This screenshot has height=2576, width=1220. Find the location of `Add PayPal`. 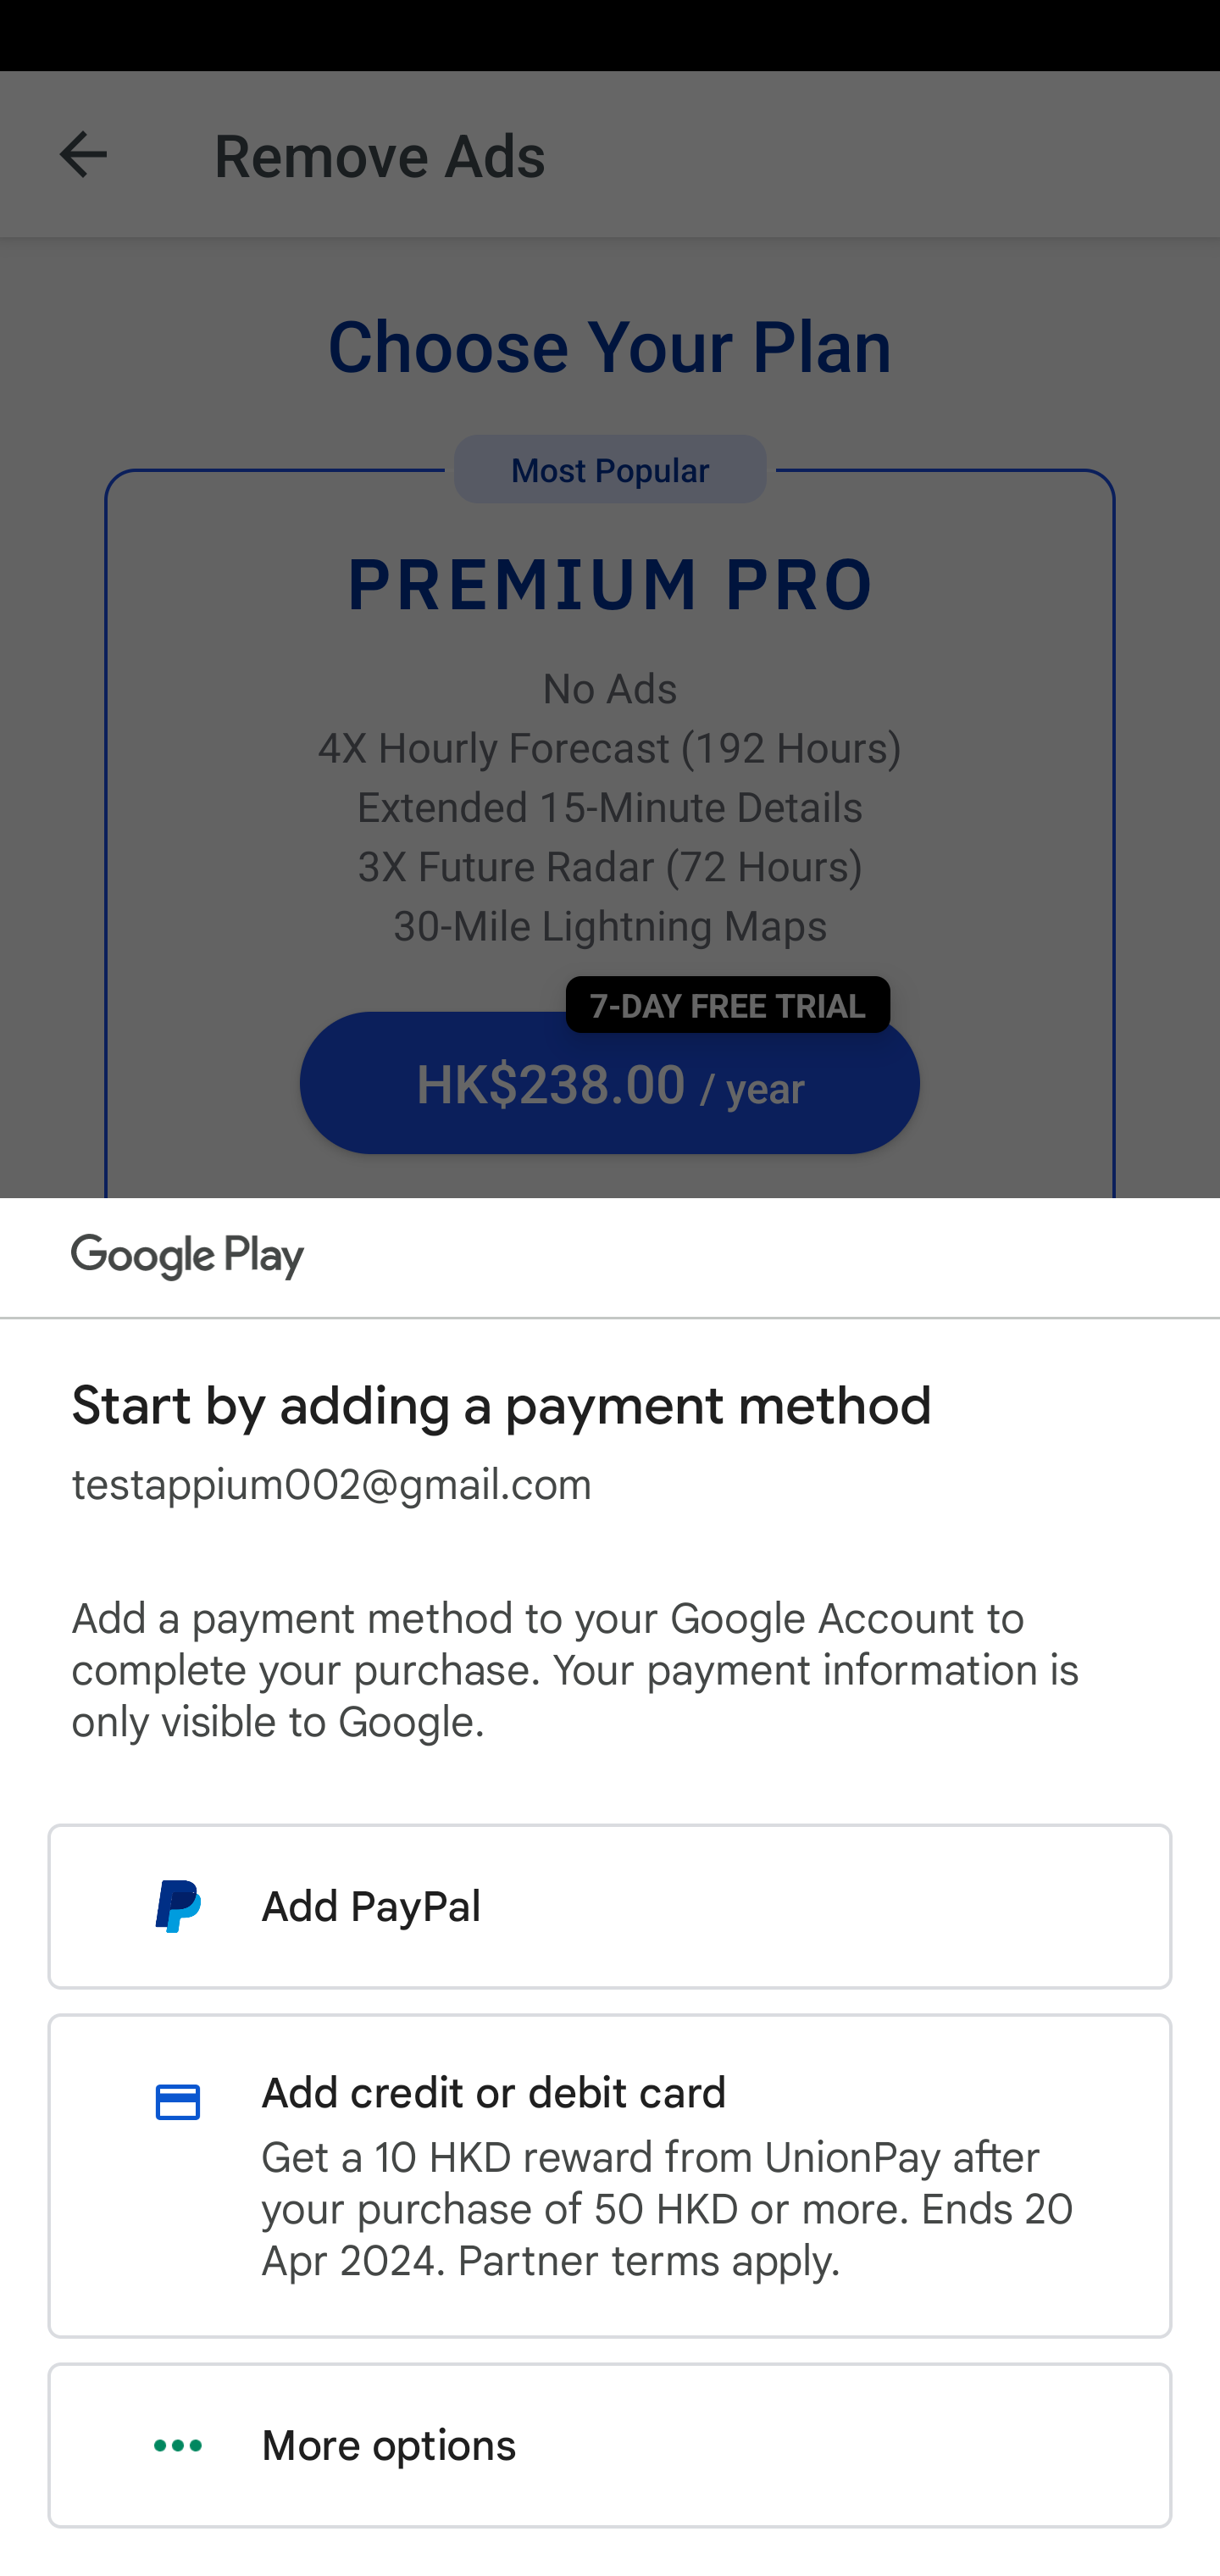

Add PayPal is located at coordinates (610, 1906).